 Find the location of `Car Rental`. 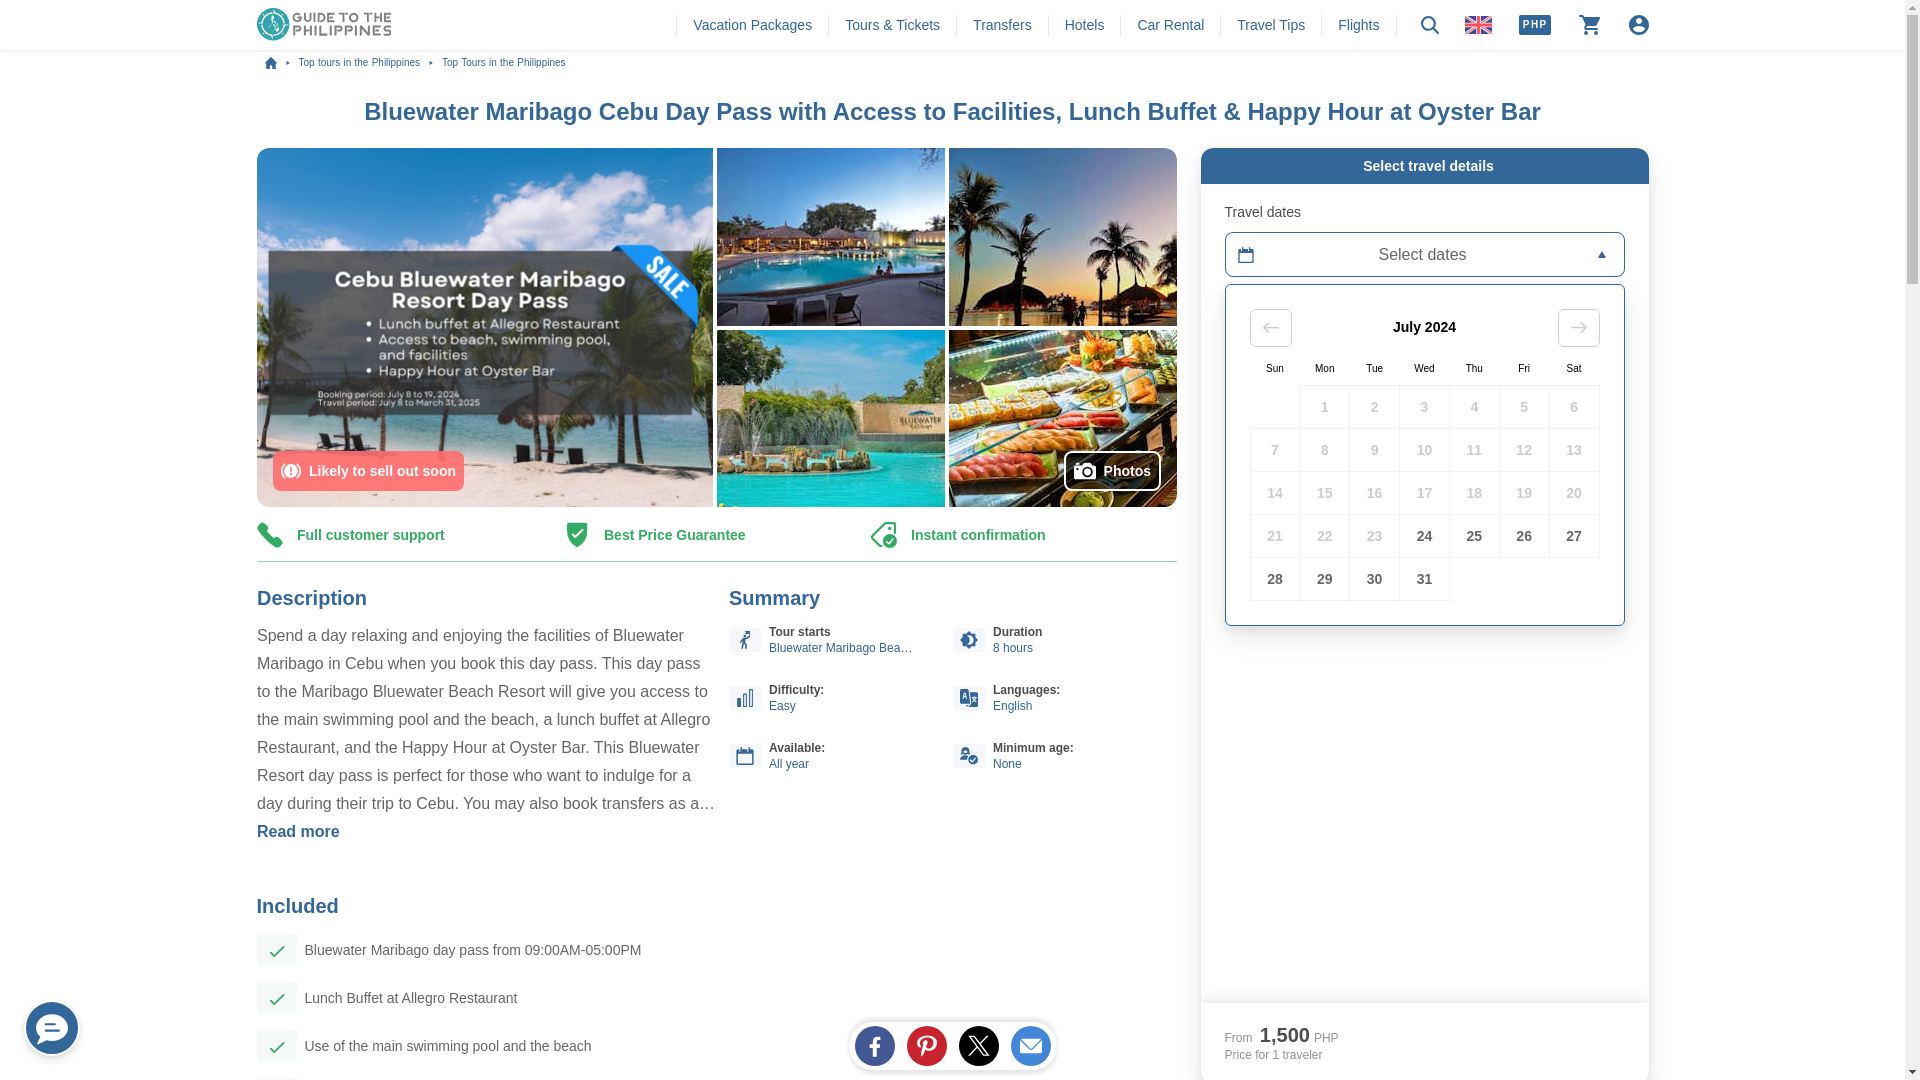

Car Rental is located at coordinates (1170, 24).